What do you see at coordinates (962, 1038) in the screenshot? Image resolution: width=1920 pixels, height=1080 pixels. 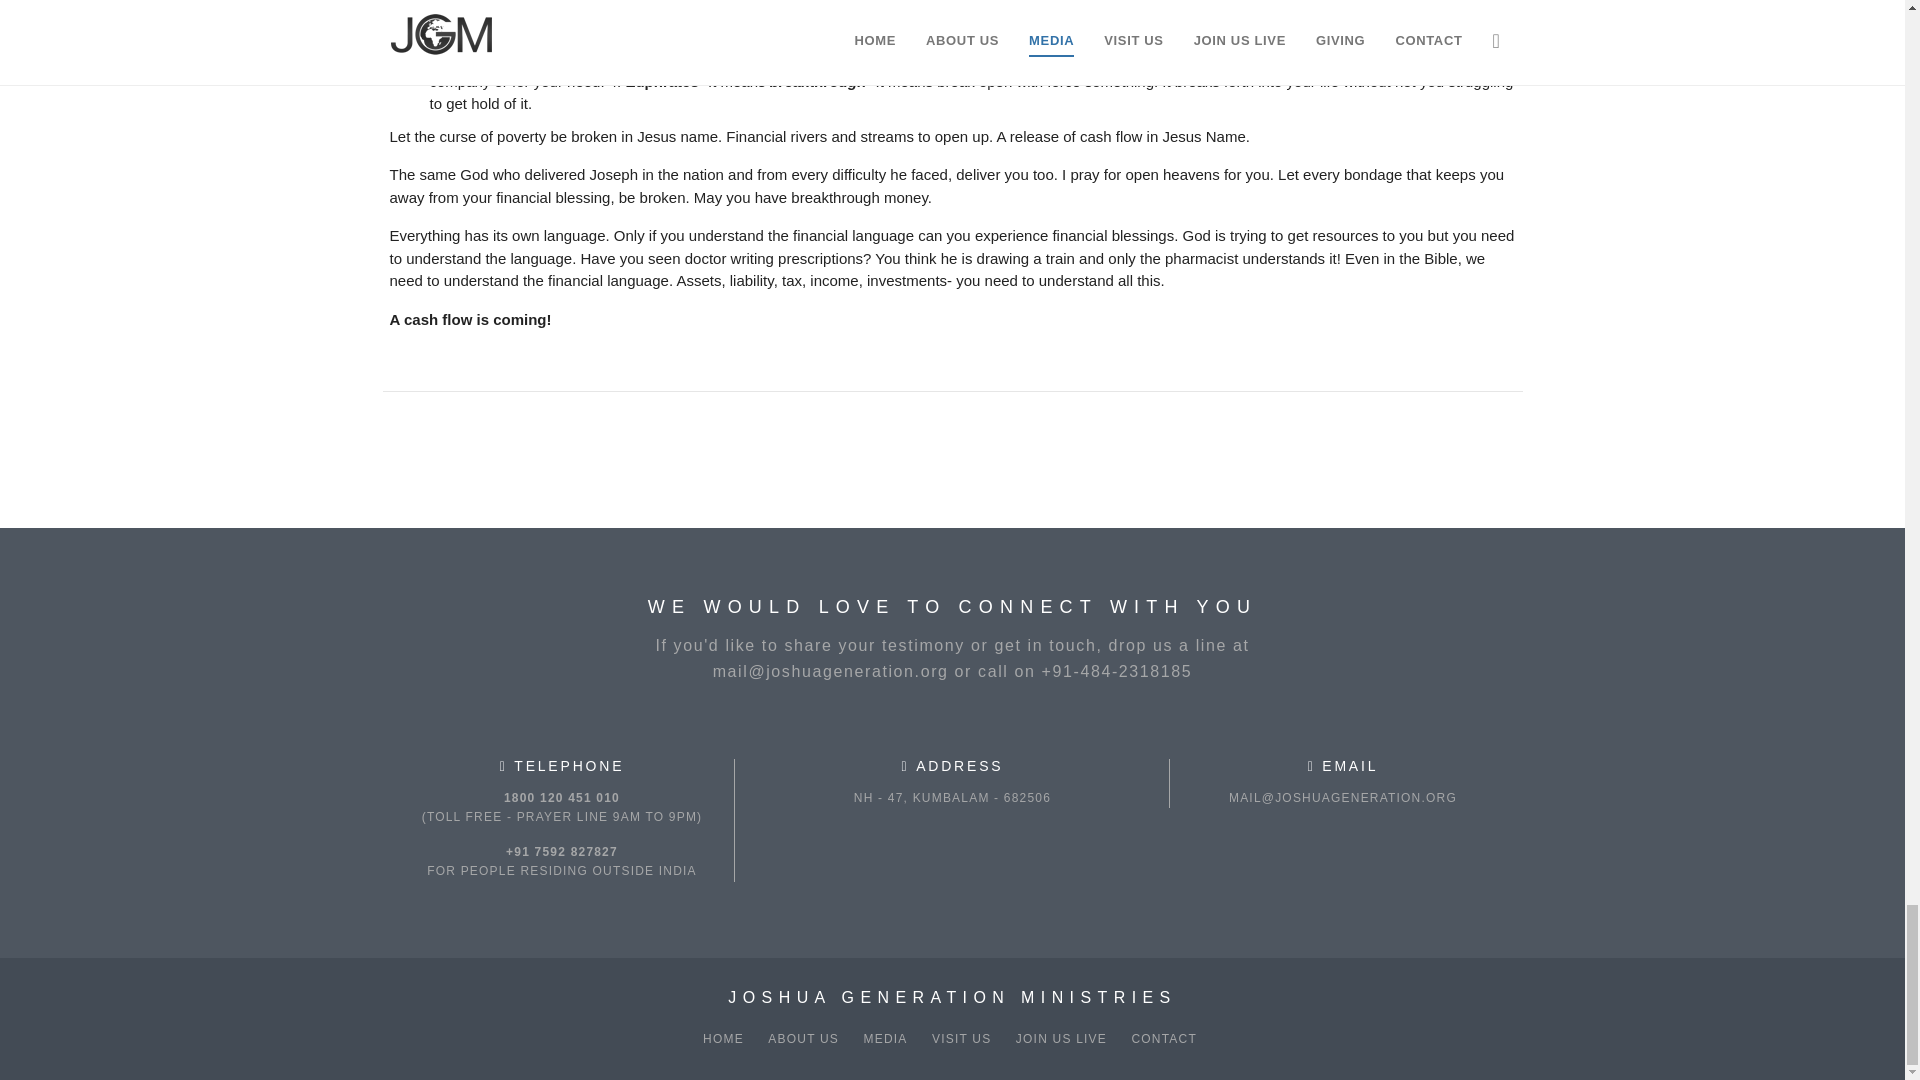 I see `VISIT US` at bounding box center [962, 1038].